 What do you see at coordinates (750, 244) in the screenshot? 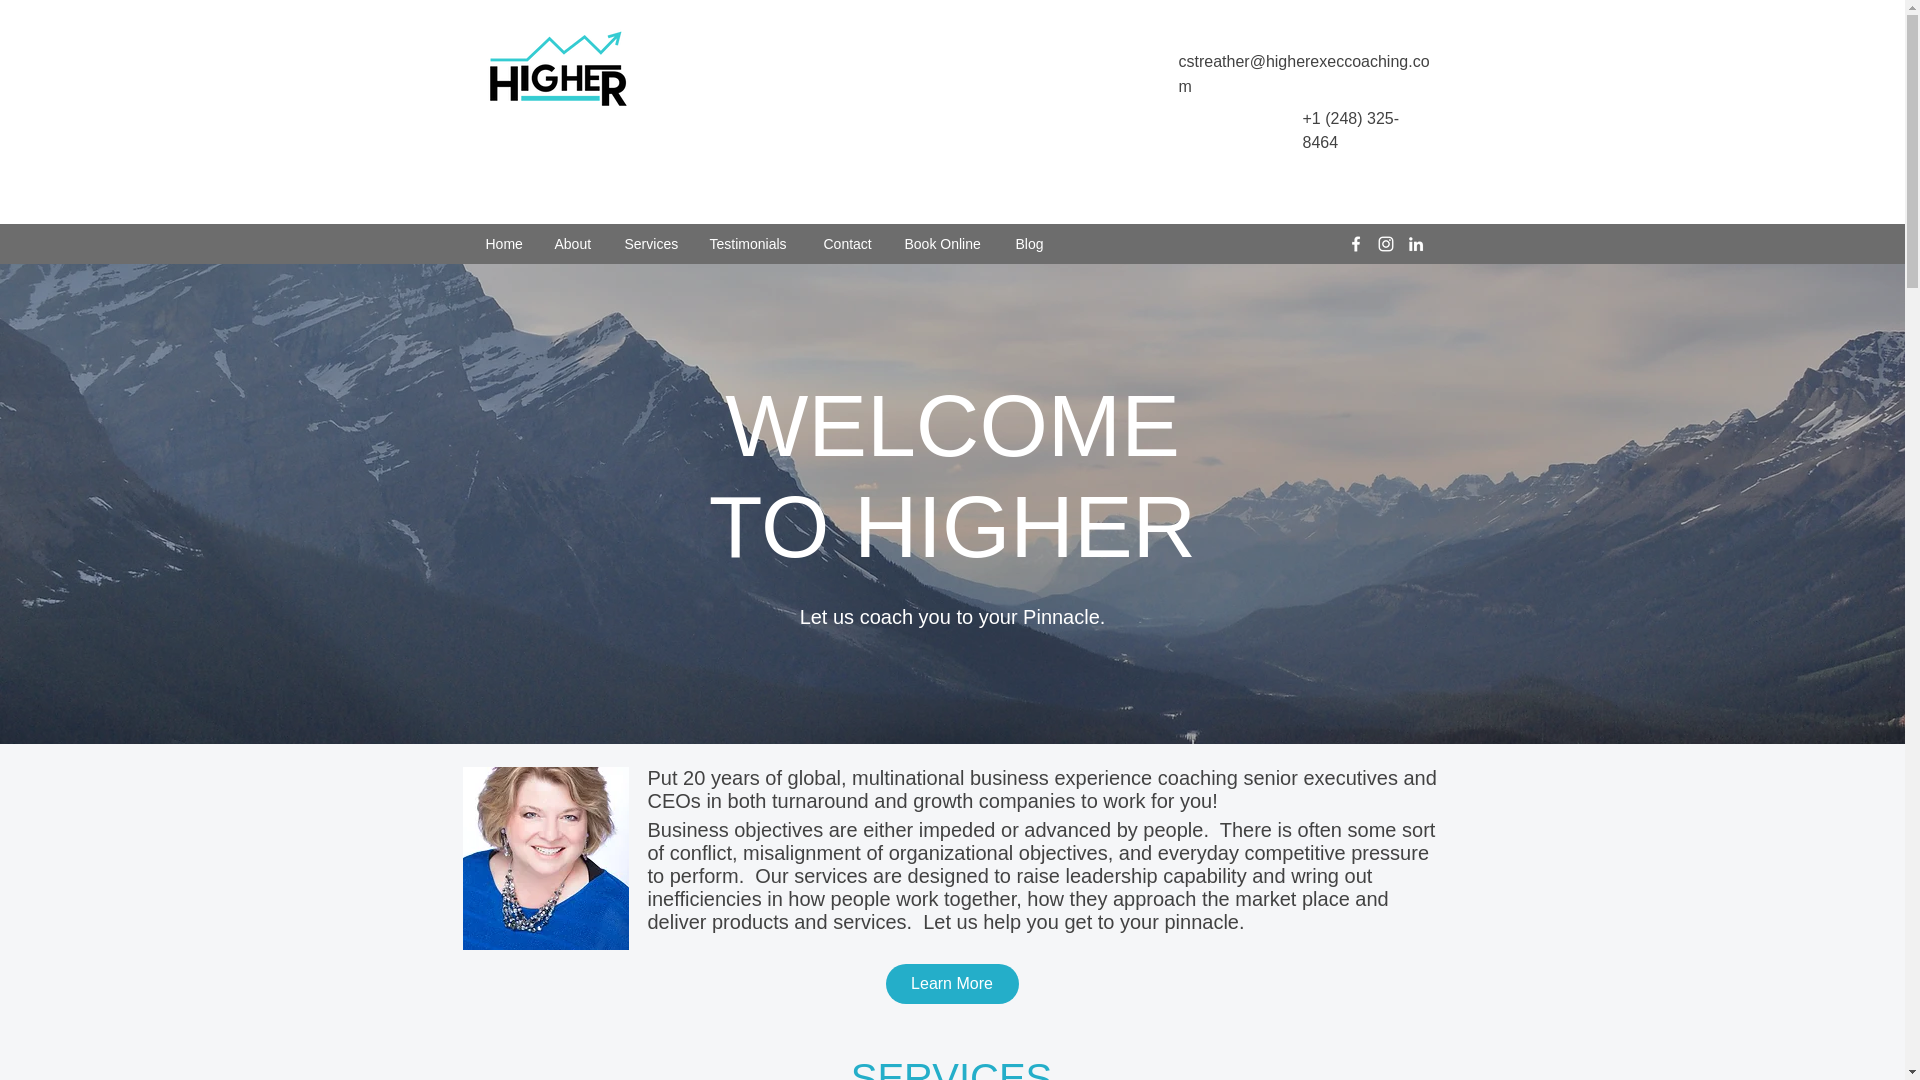
I see `Testimonials` at bounding box center [750, 244].